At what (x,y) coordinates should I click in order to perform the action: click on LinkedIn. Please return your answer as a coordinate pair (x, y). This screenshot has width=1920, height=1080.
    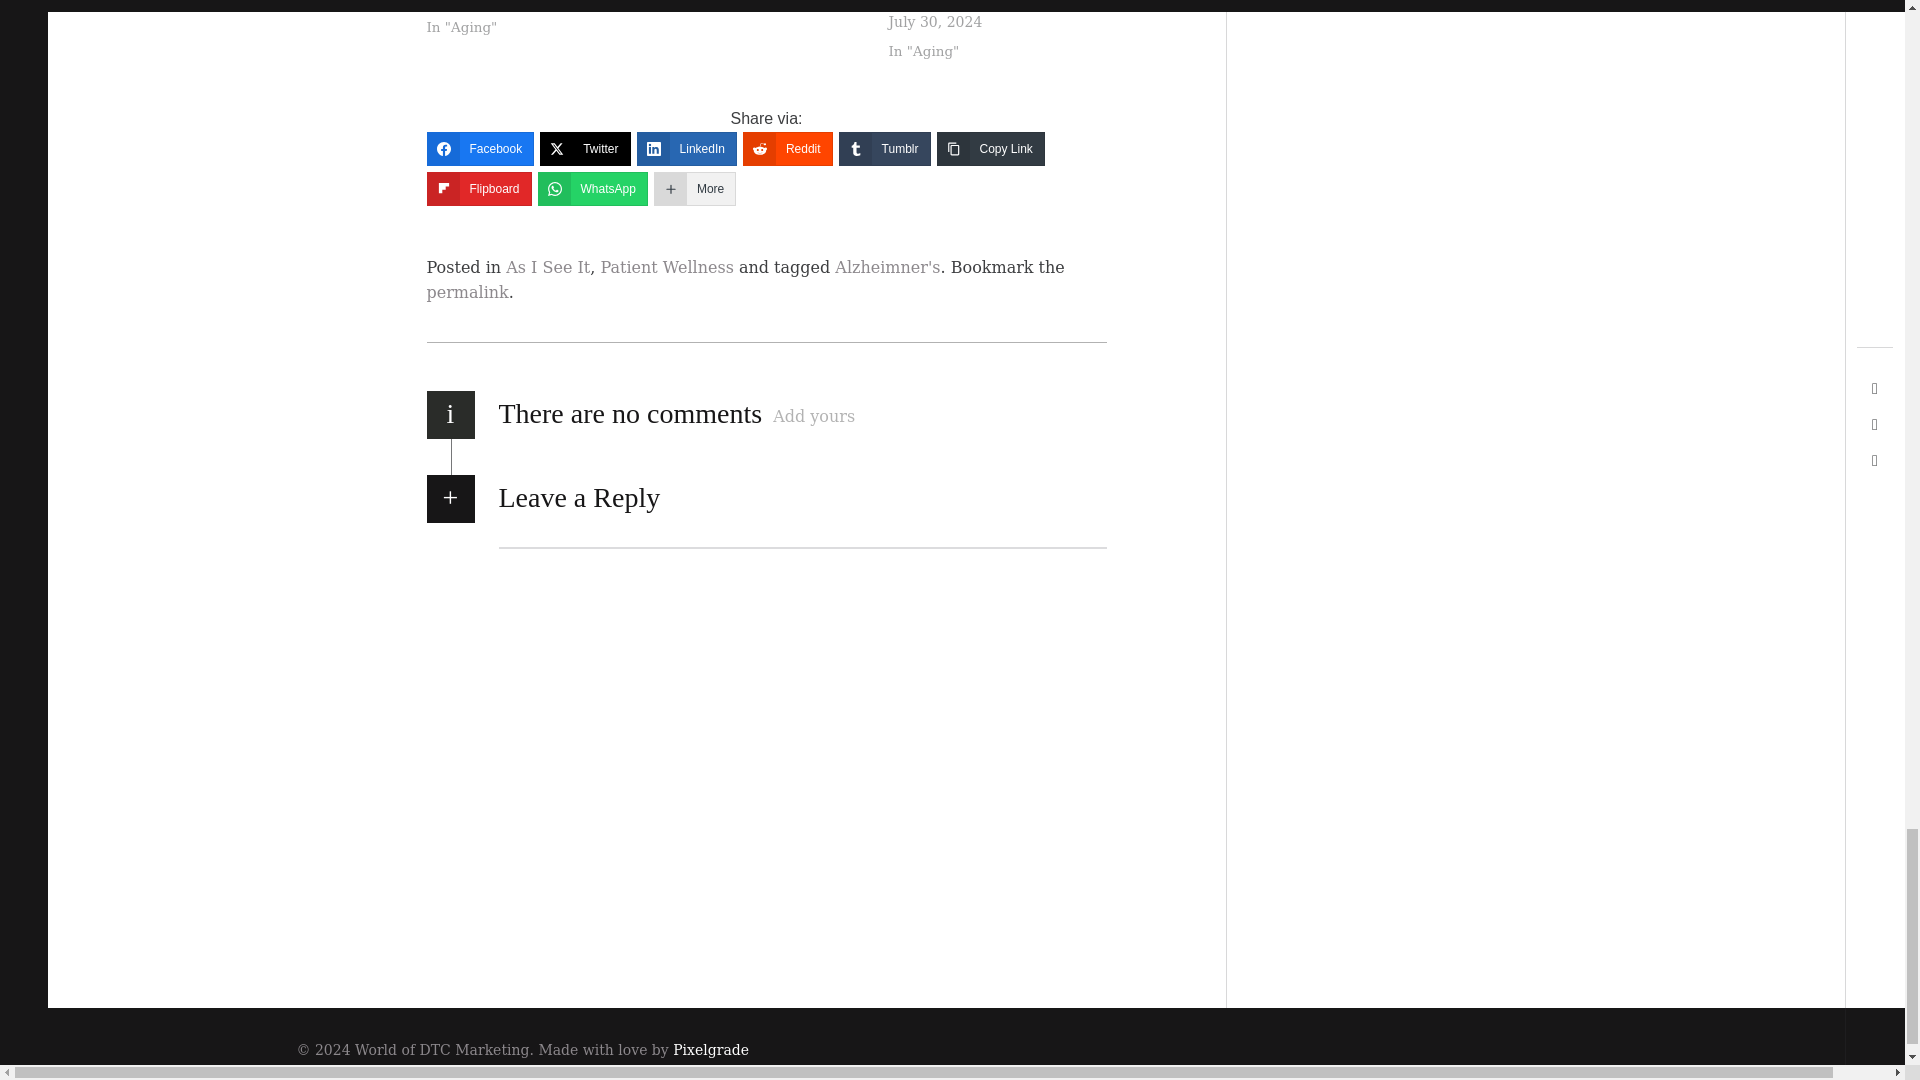
    Looking at the image, I should click on (687, 148).